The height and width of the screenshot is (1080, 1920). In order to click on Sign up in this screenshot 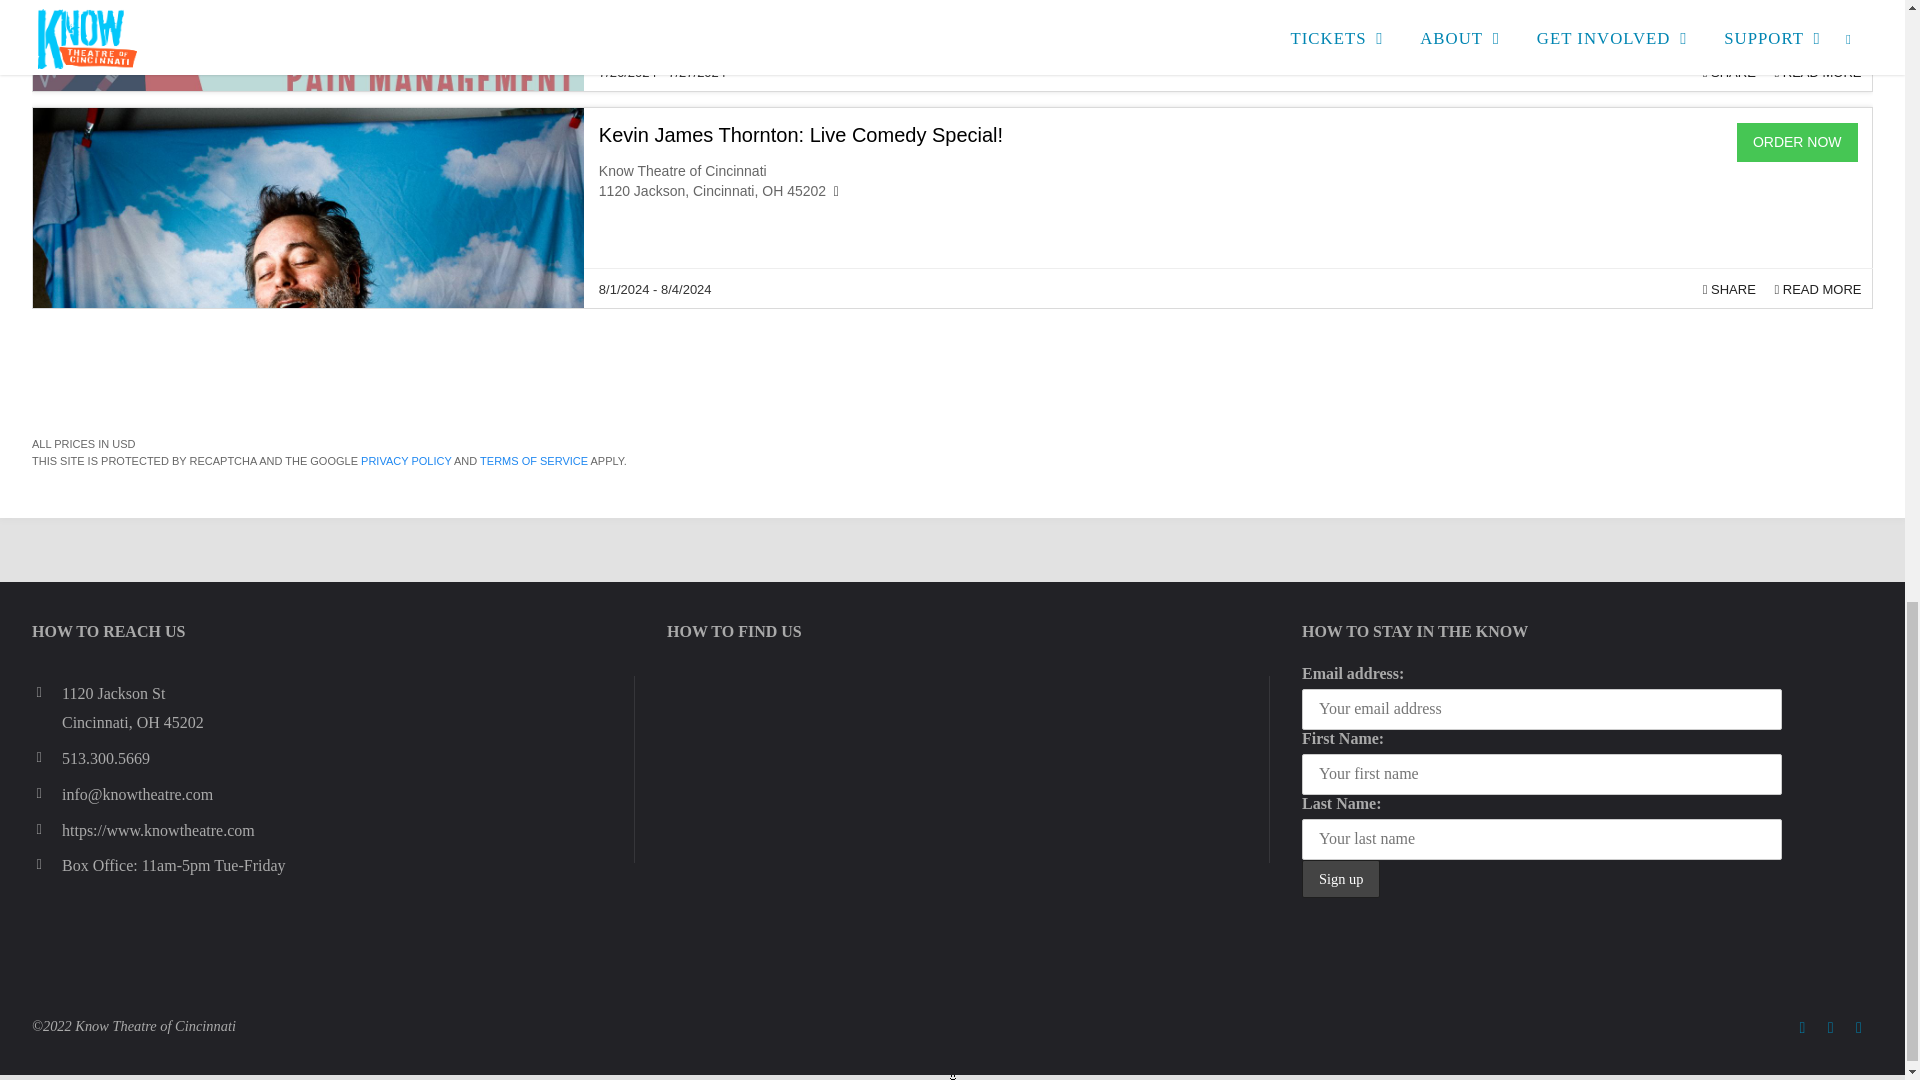, I will do `click(1340, 878)`.